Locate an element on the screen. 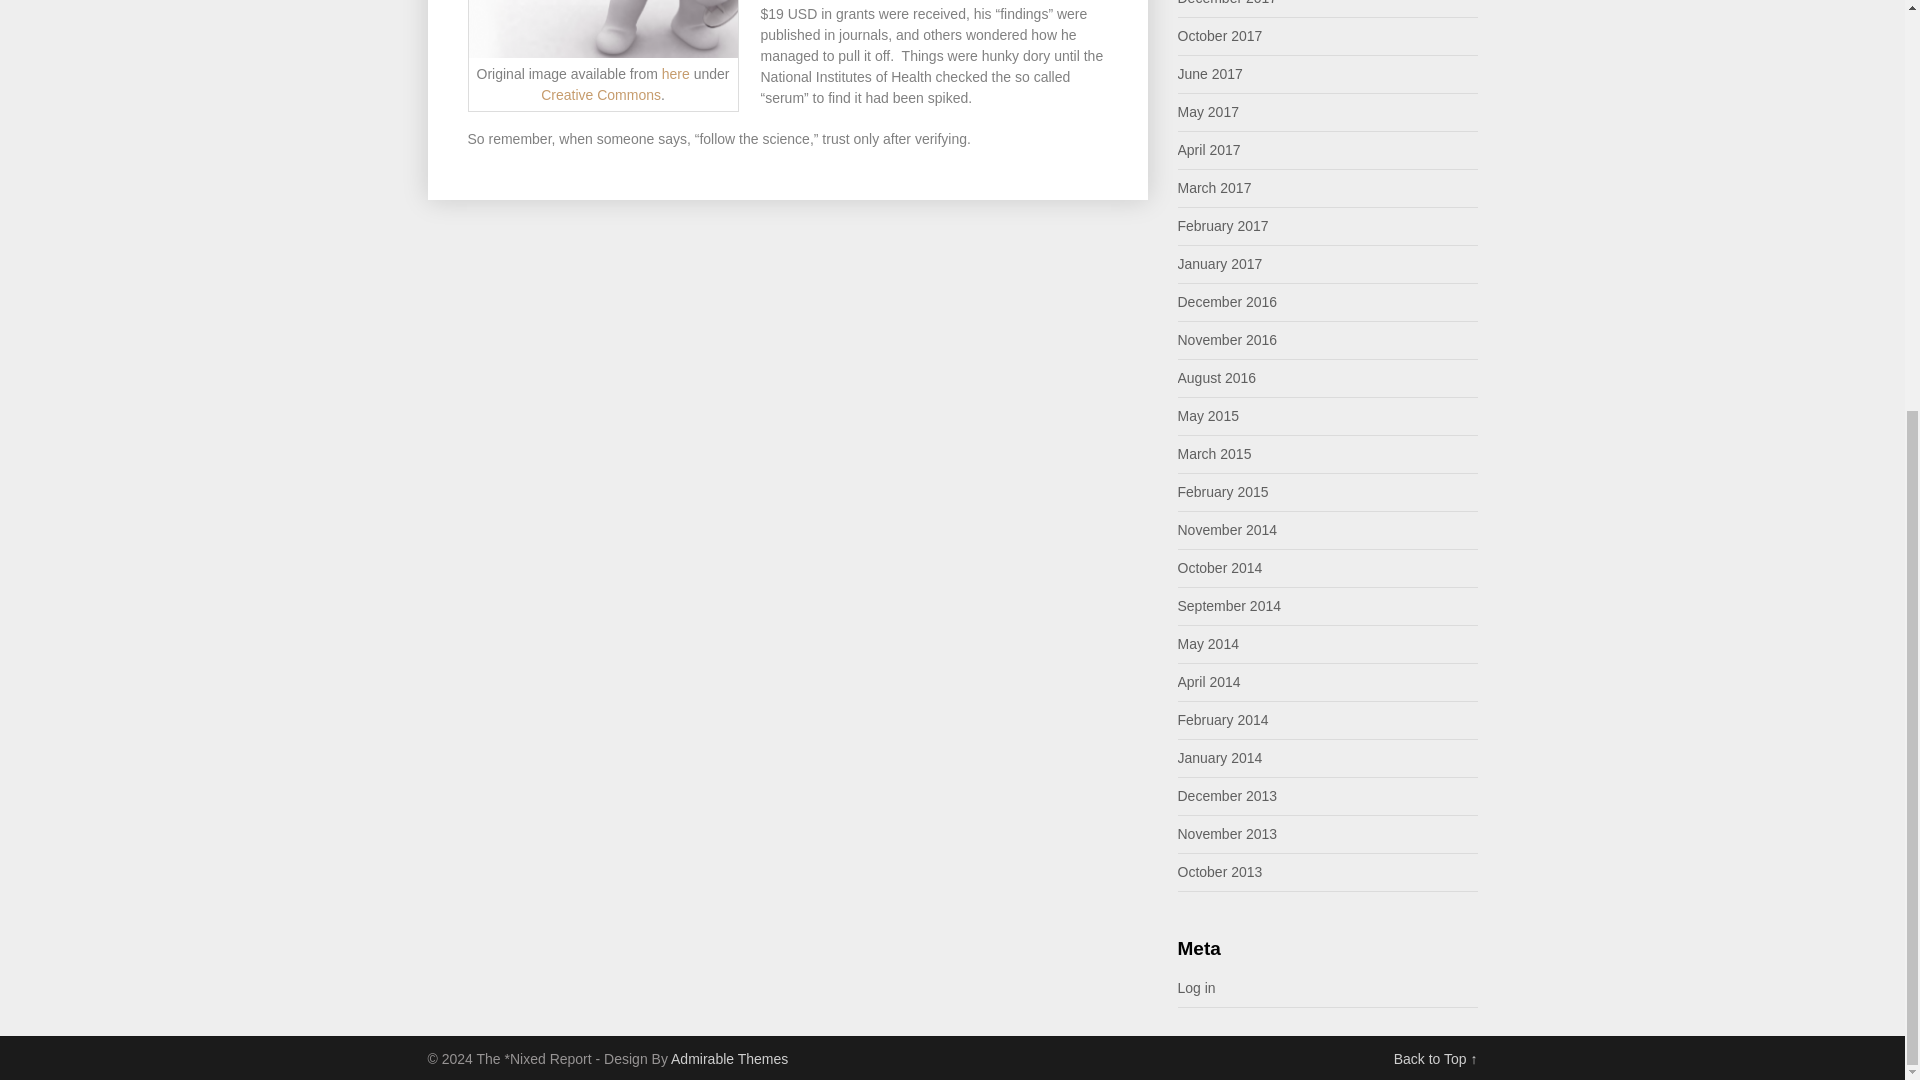 This screenshot has width=1920, height=1080. May 2014 is located at coordinates (1208, 644).